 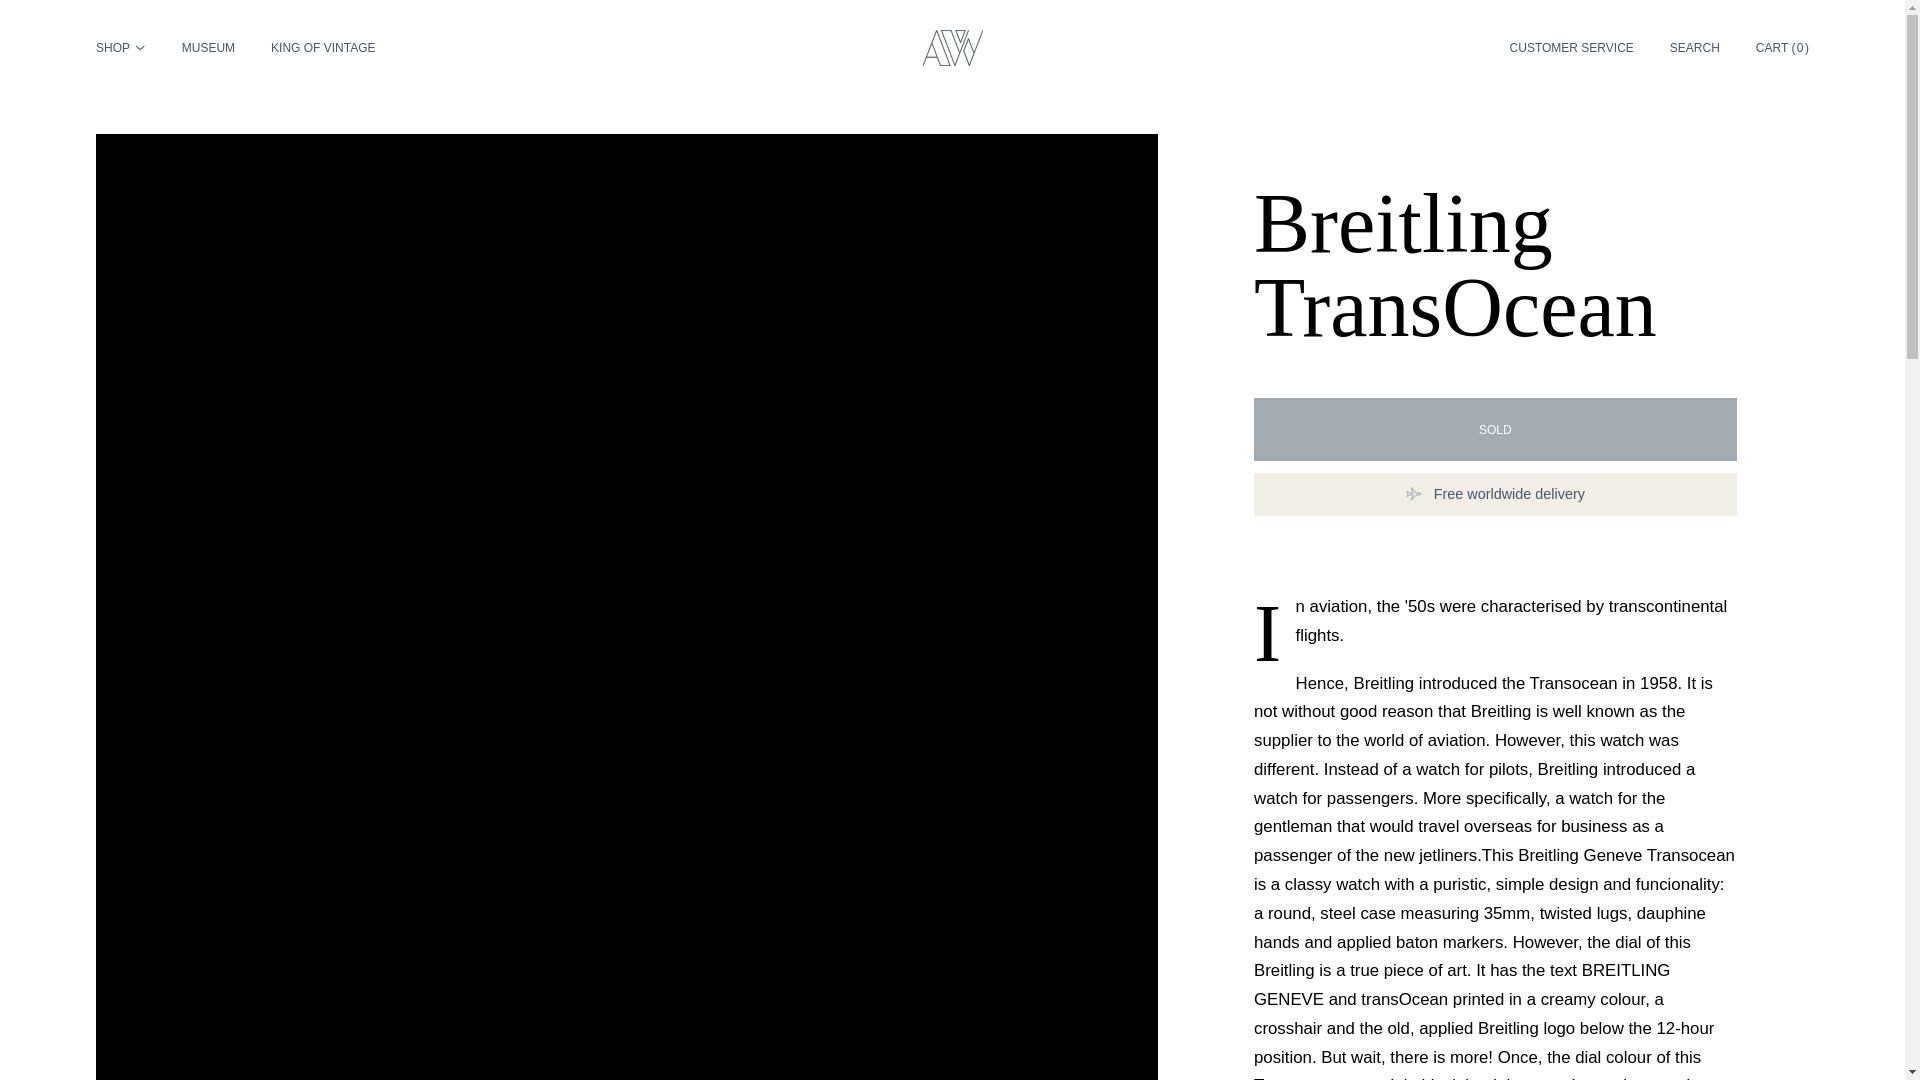 I want to click on SHOP, so click(x=120, y=48).